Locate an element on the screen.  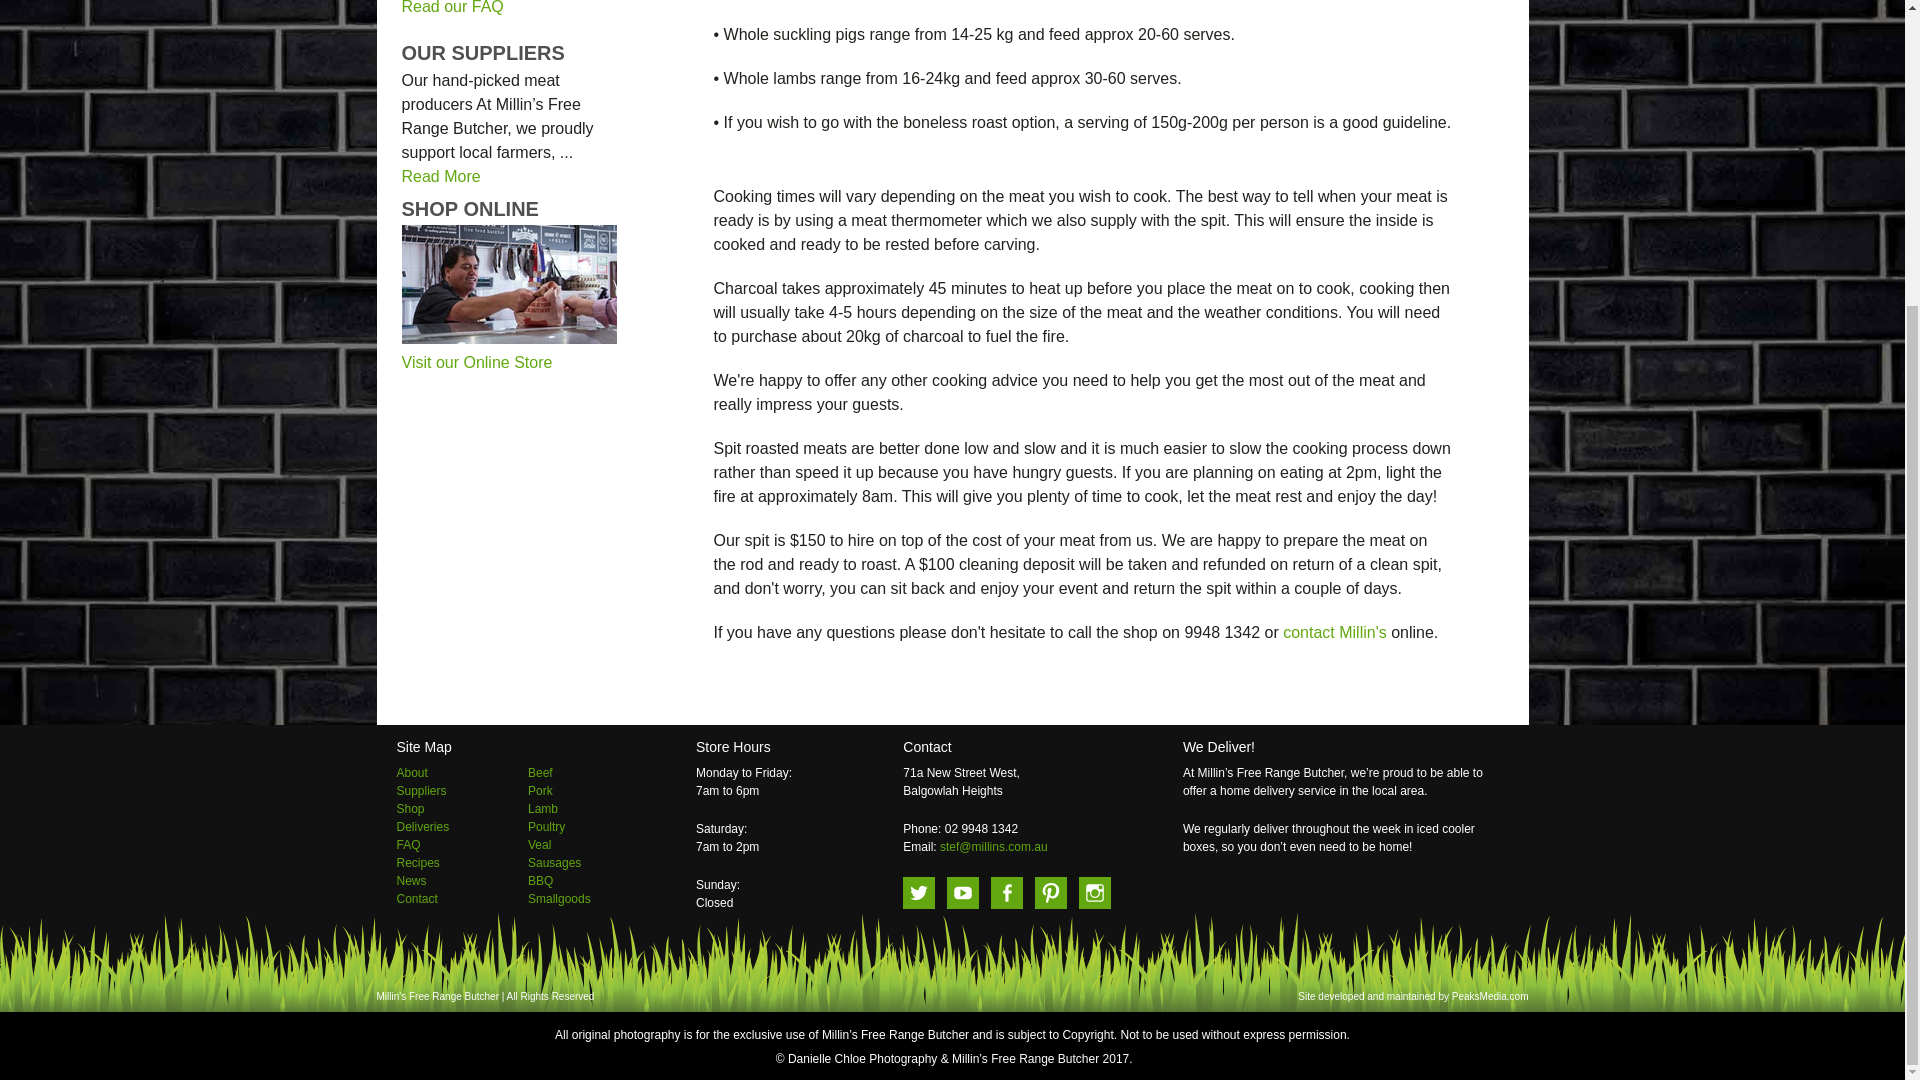
Facebook is located at coordinates (1006, 892).